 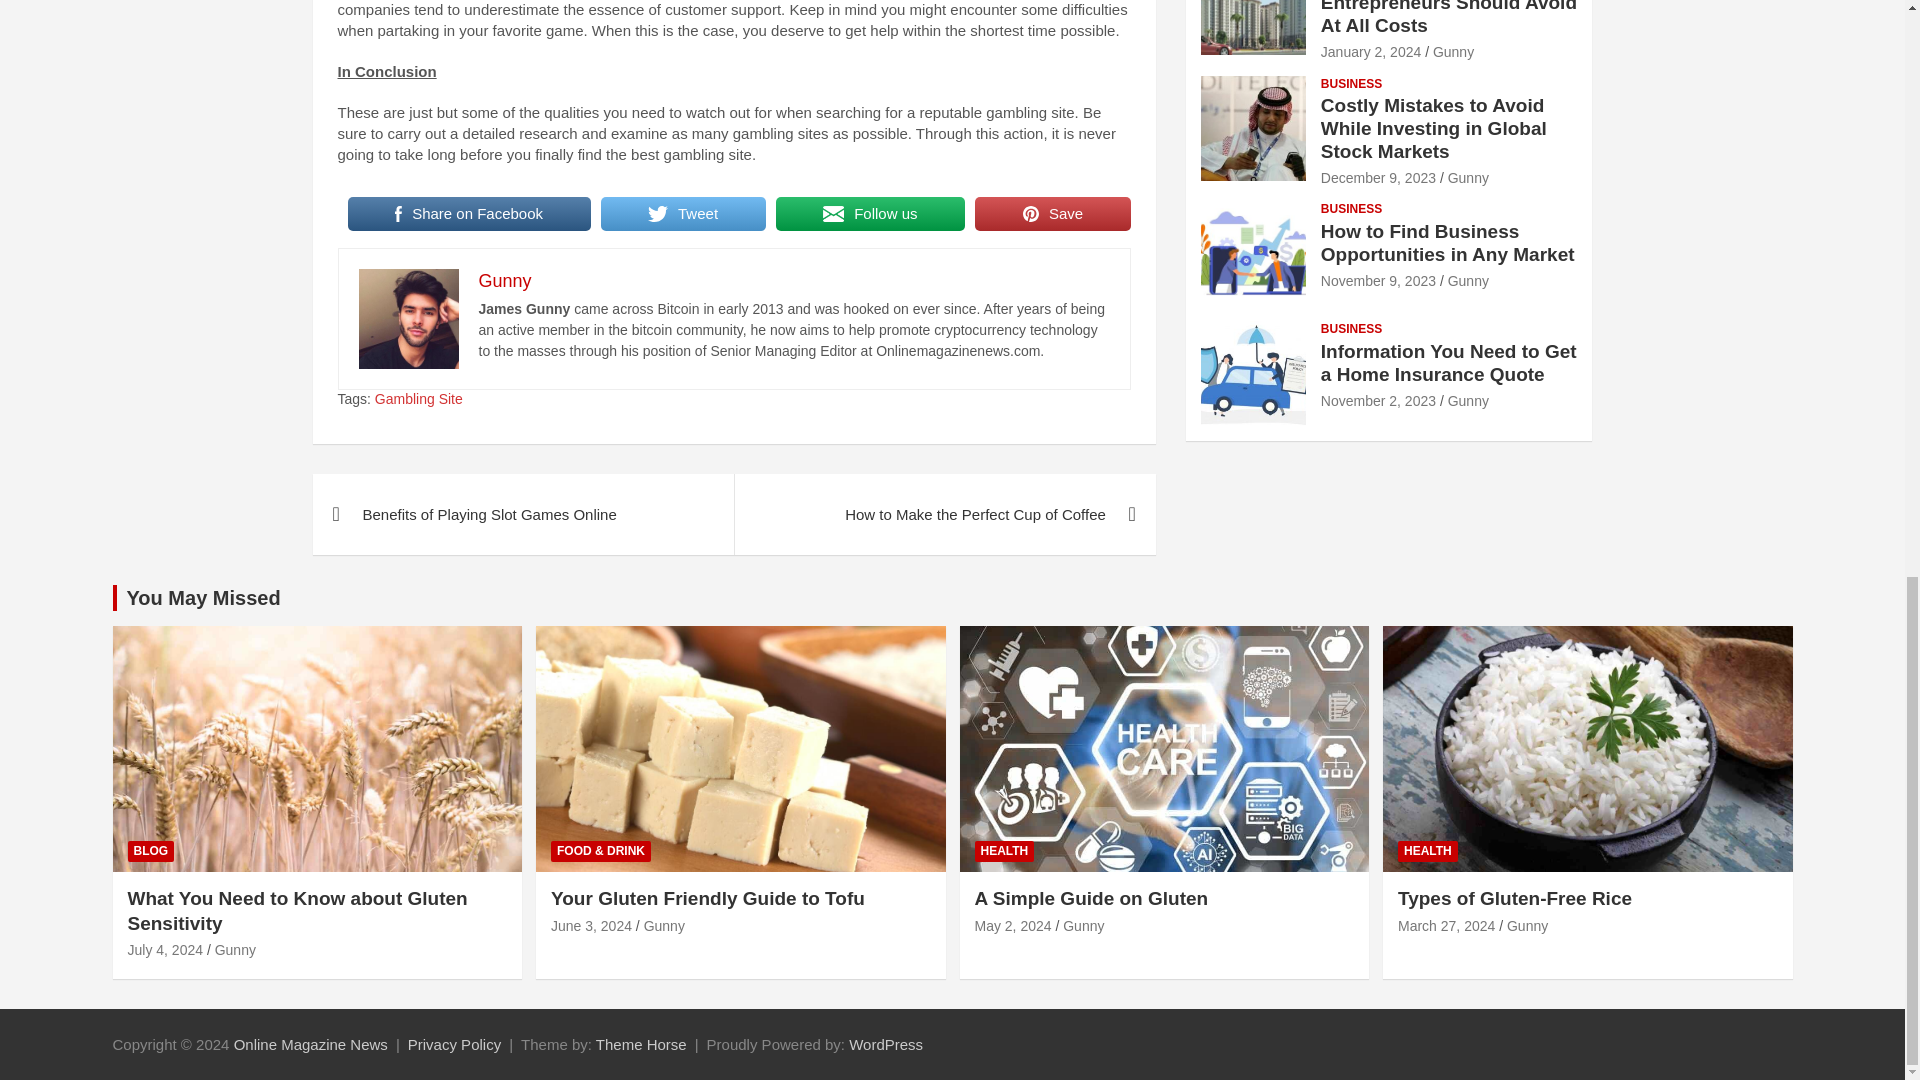 What do you see at coordinates (166, 949) in the screenshot?
I see `What You Need to Know about Gluten Sensitivity` at bounding box center [166, 949].